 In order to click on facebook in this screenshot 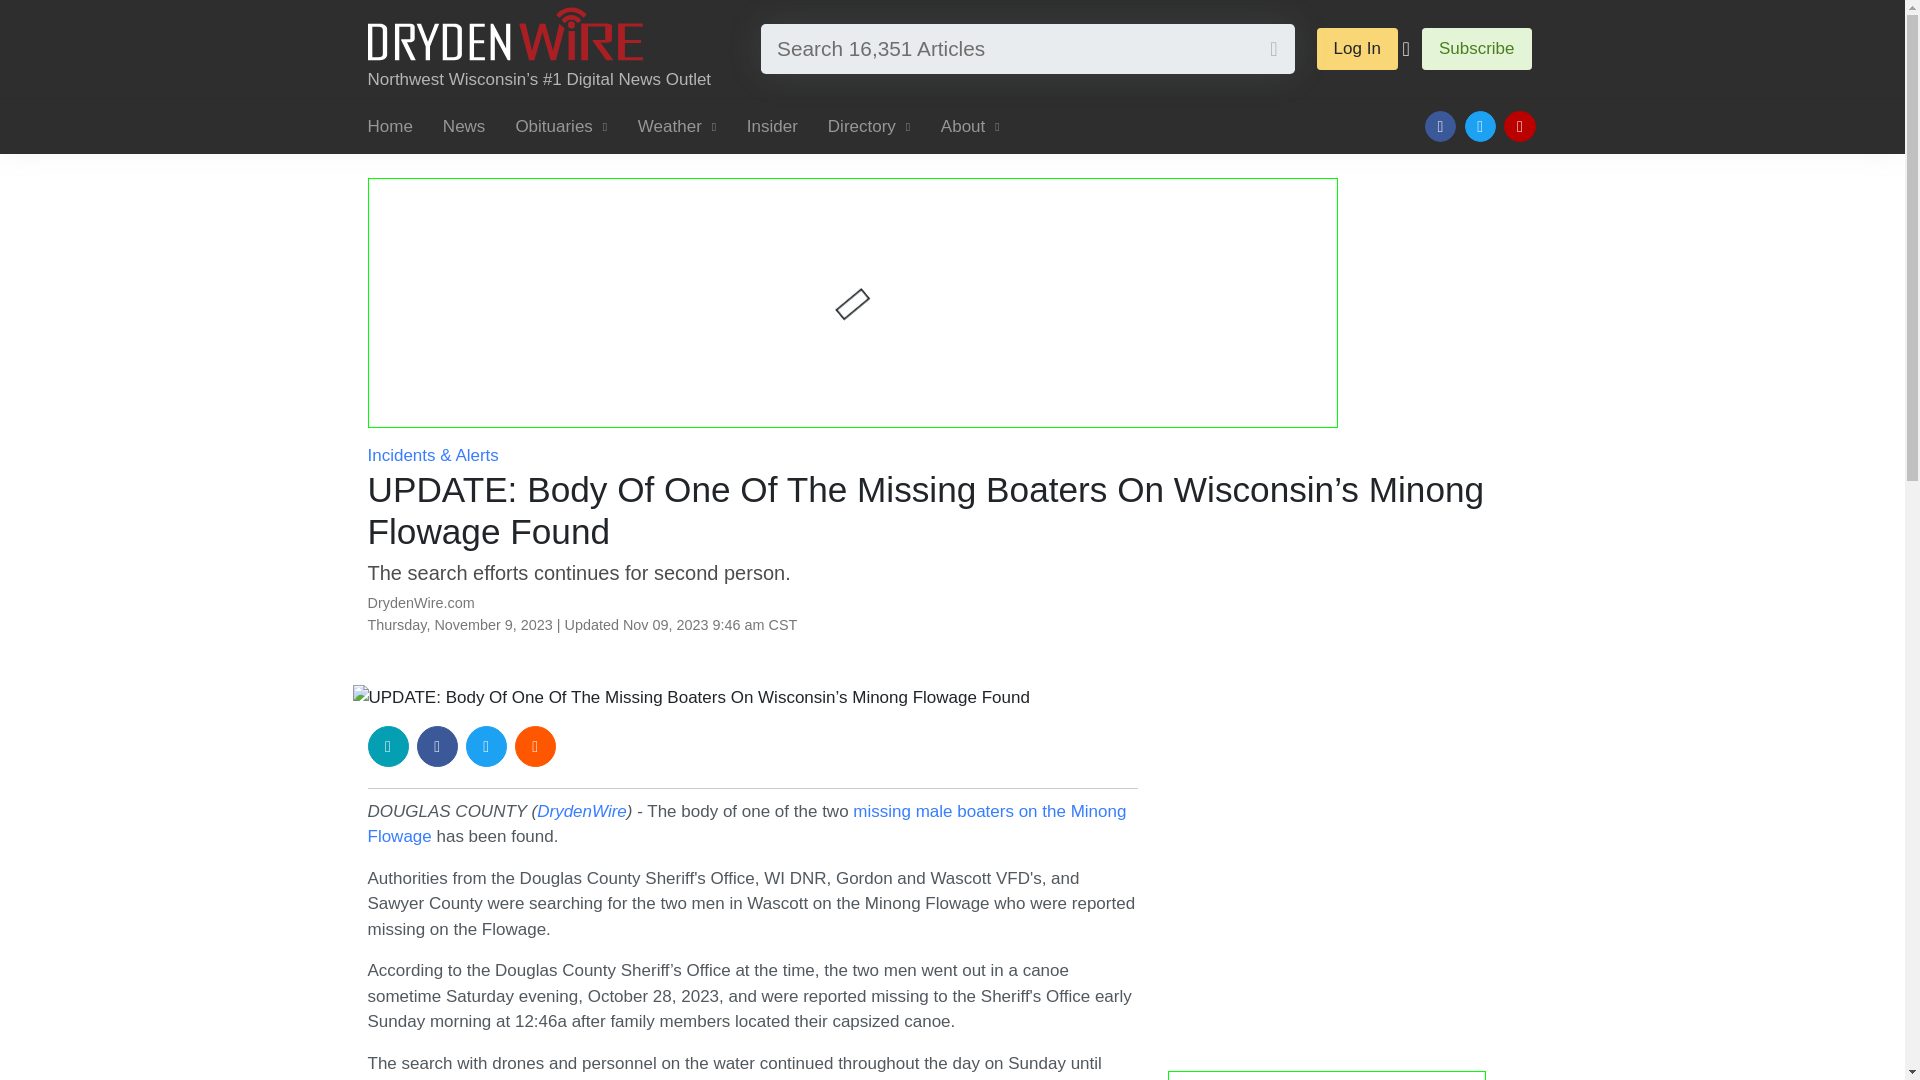, I will do `click(437, 746)`.